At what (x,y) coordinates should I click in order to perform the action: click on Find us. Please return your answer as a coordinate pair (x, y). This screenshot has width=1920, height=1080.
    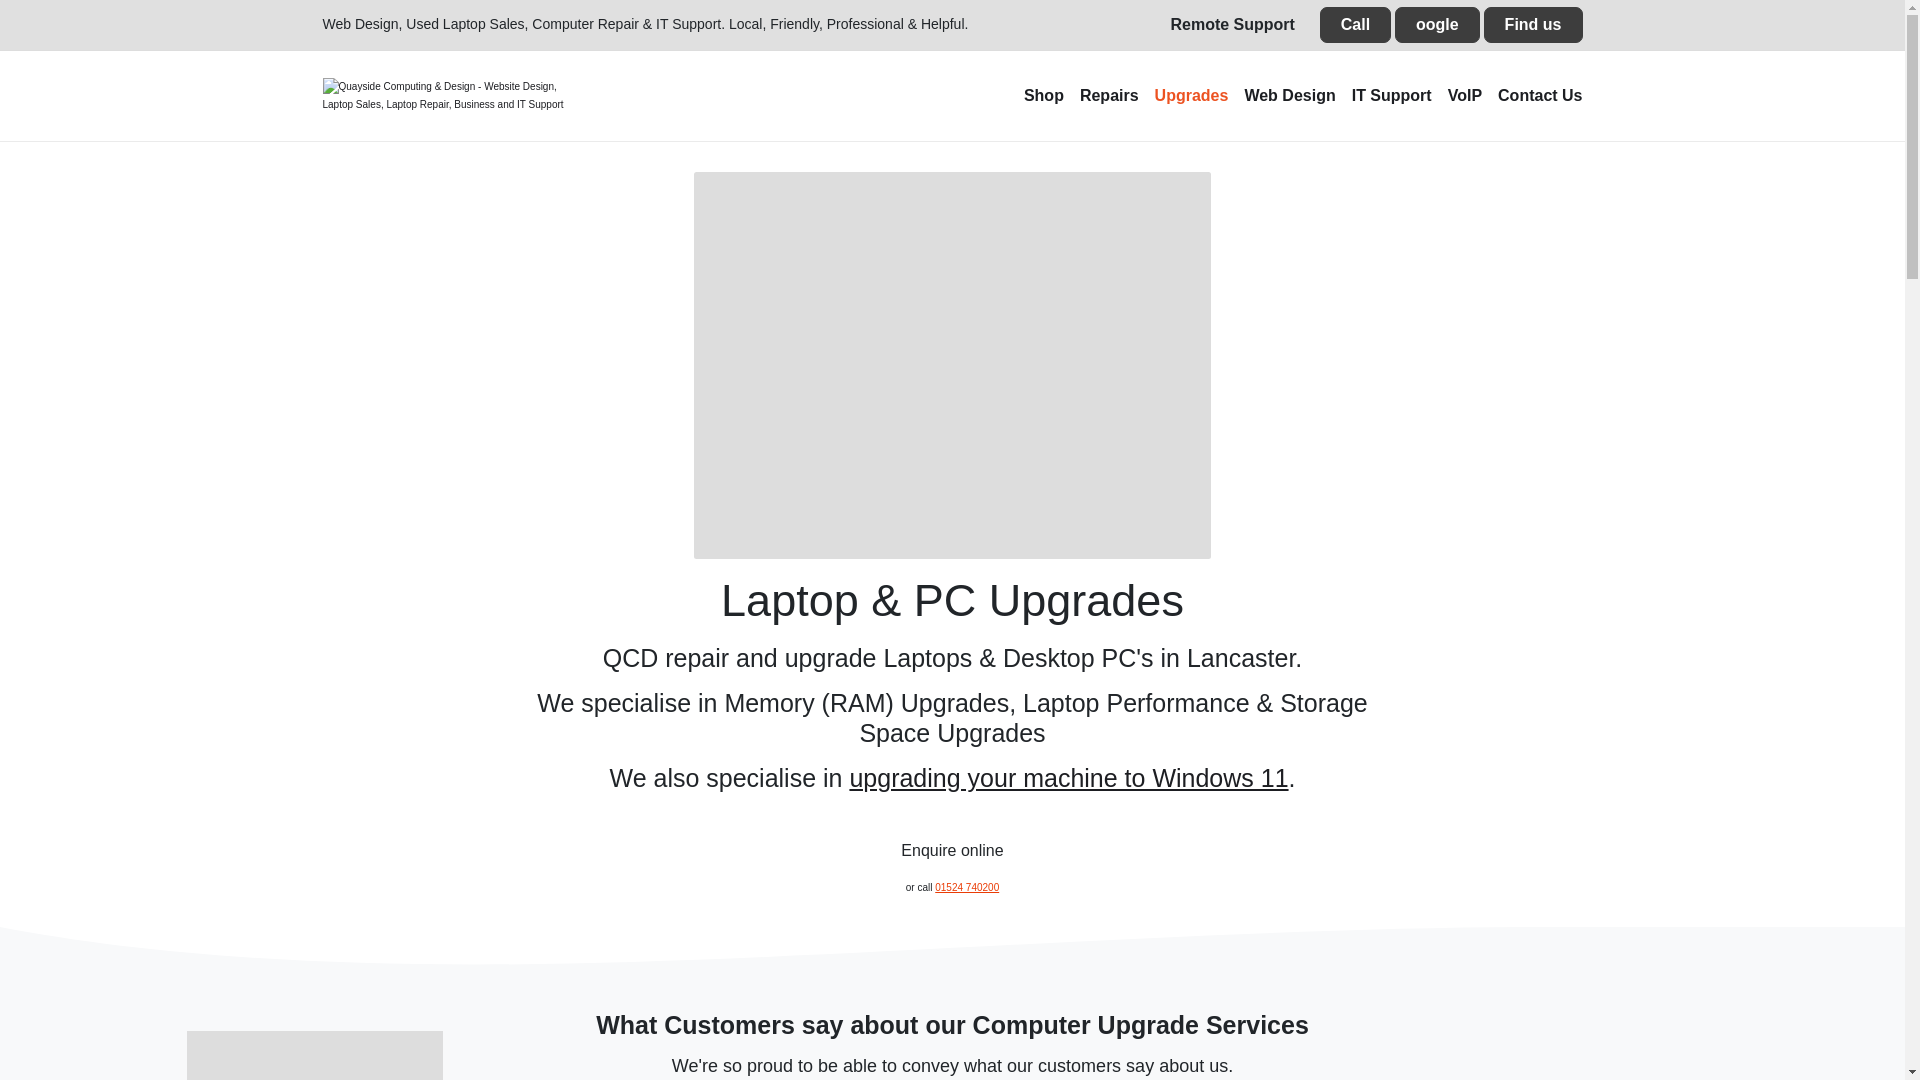
    Looking at the image, I should click on (1533, 24).